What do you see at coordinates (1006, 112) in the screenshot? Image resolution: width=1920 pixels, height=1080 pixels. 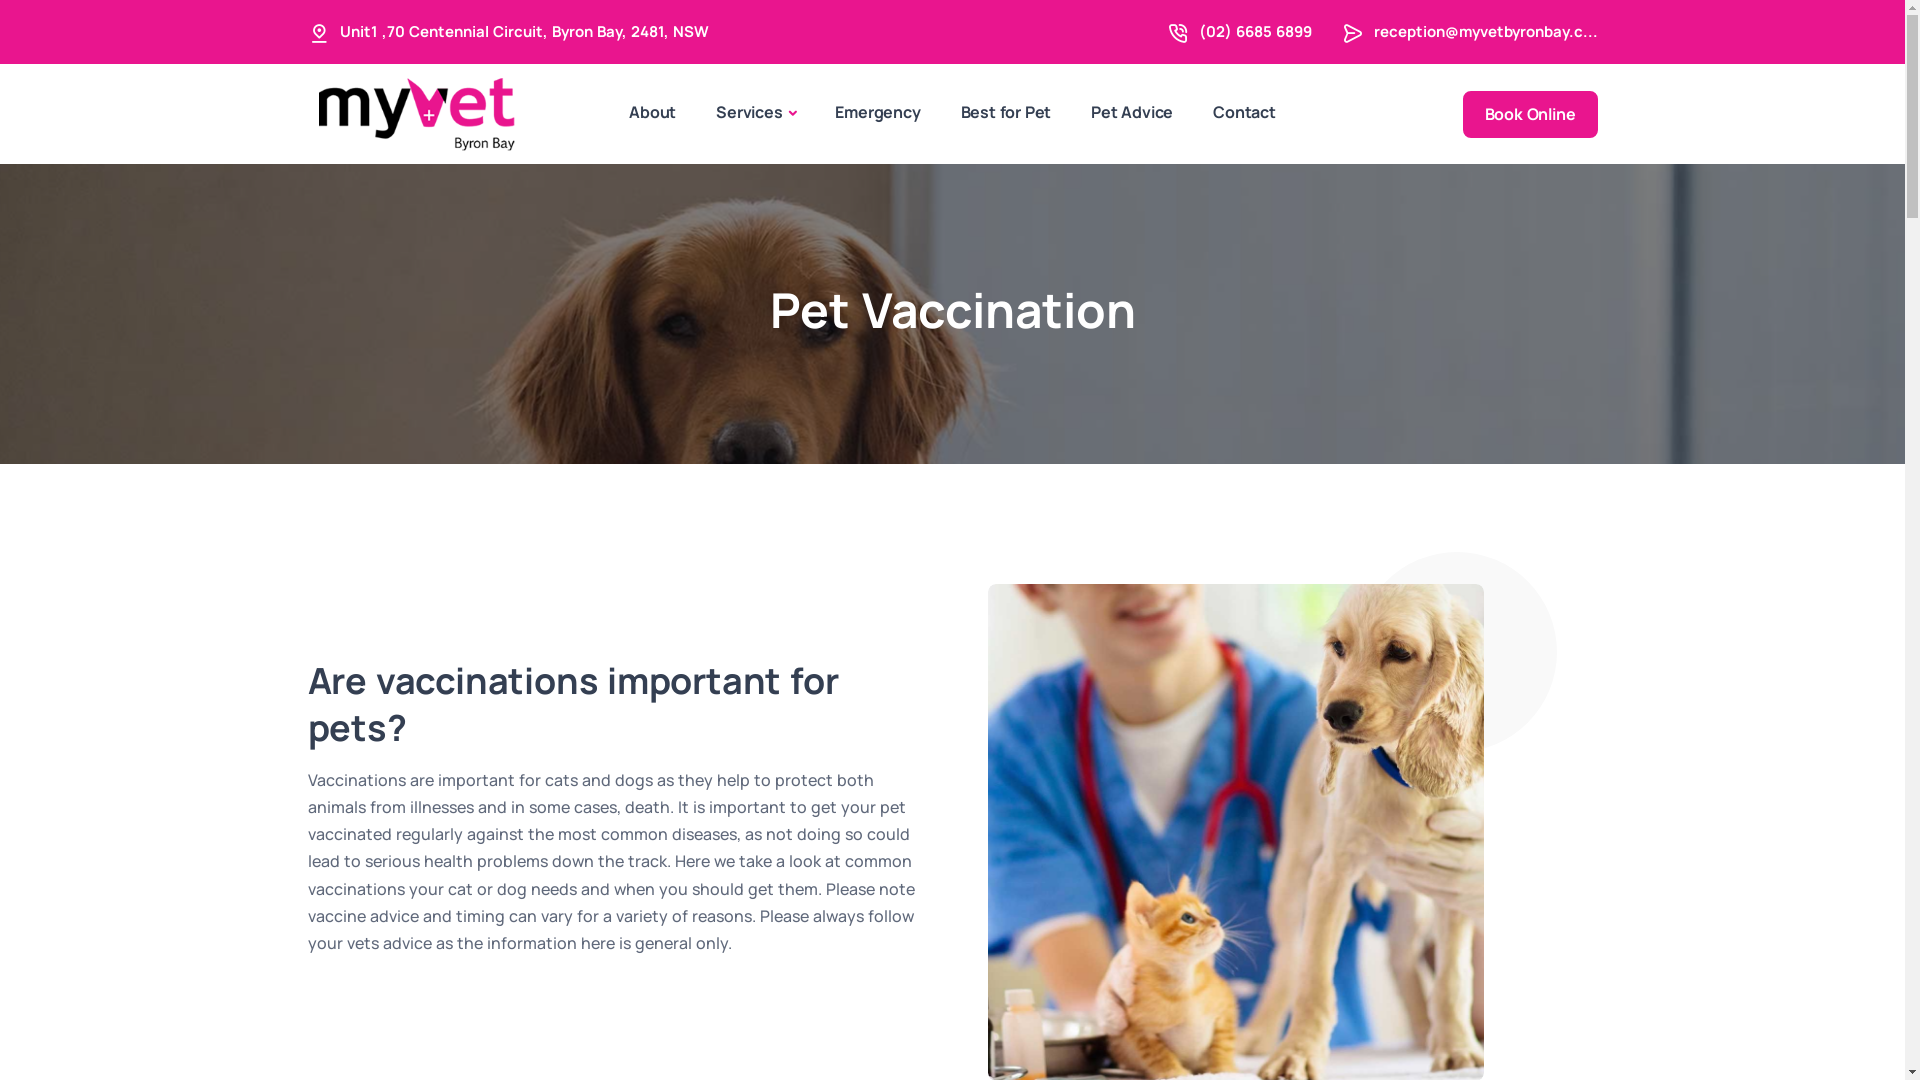 I see `Best for Pet` at bounding box center [1006, 112].